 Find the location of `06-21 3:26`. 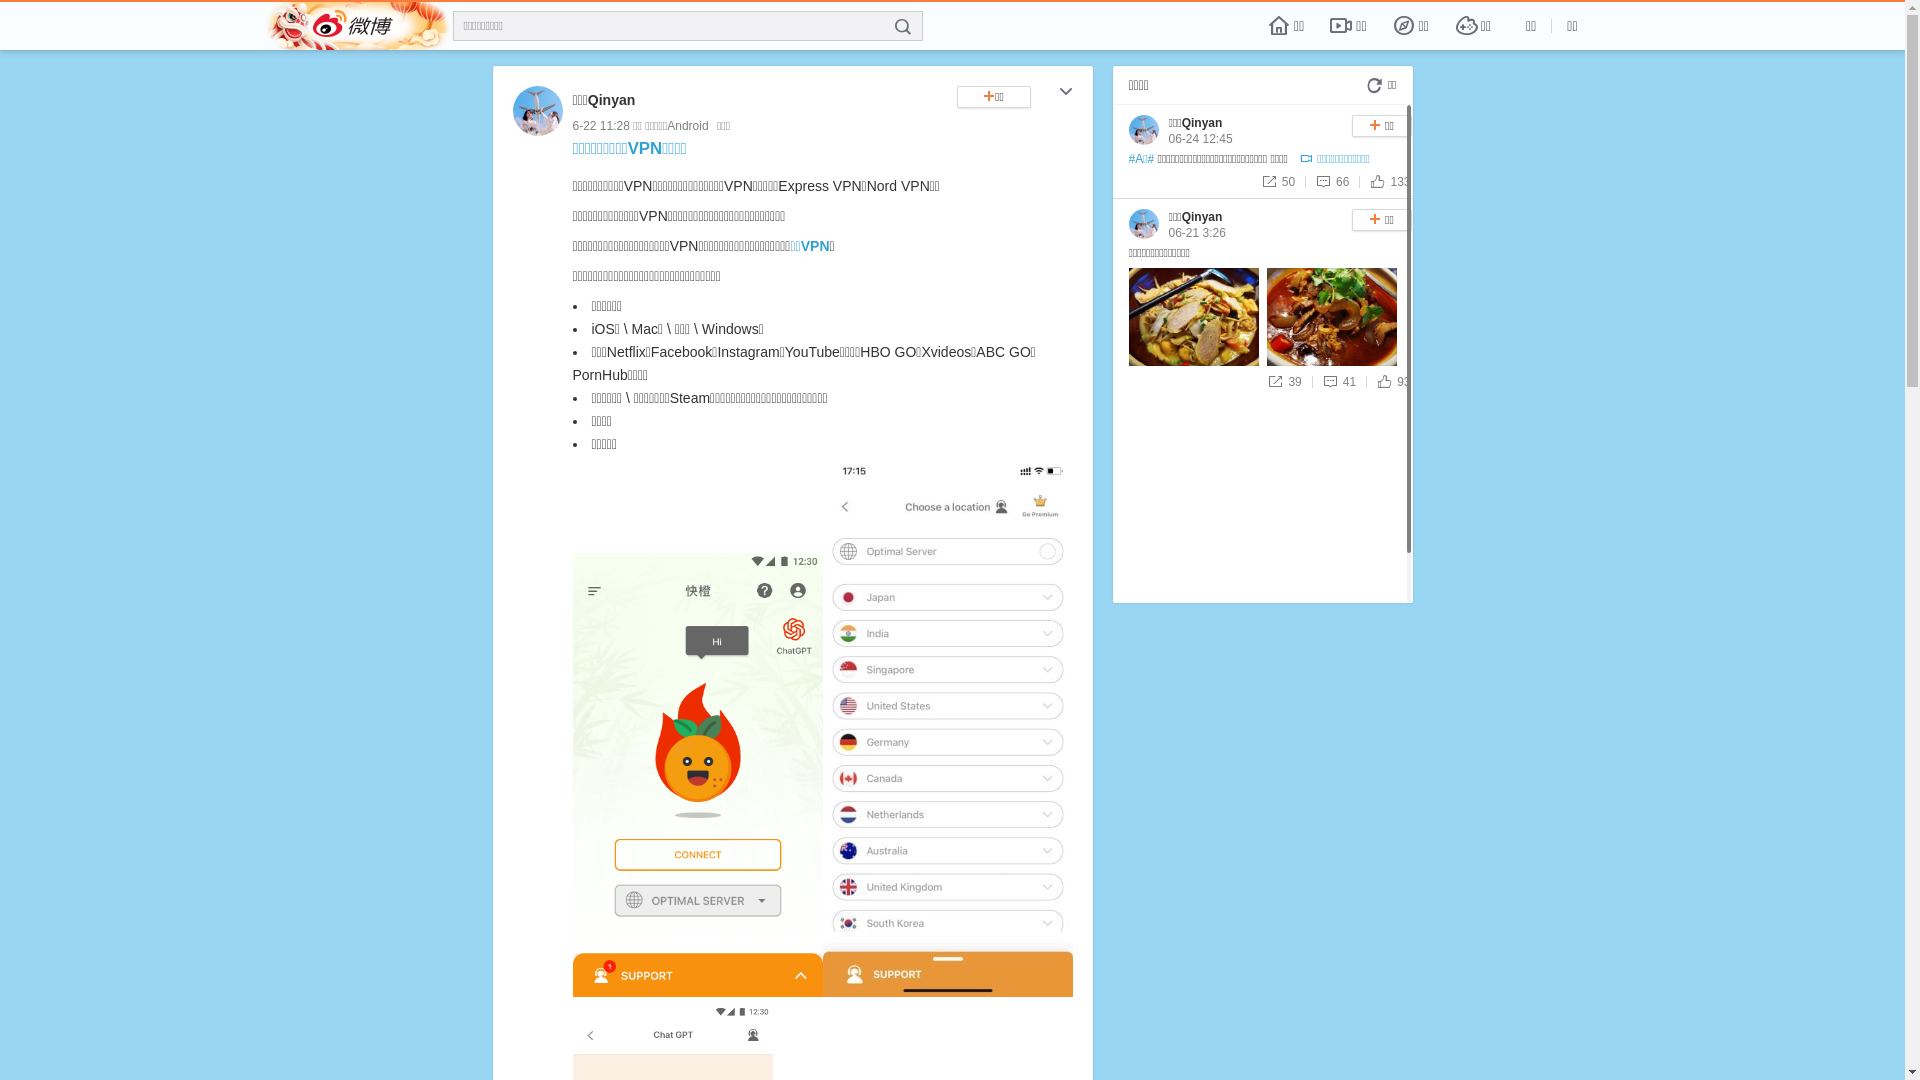

06-21 3:26 is located at coordinates (1196, 233).